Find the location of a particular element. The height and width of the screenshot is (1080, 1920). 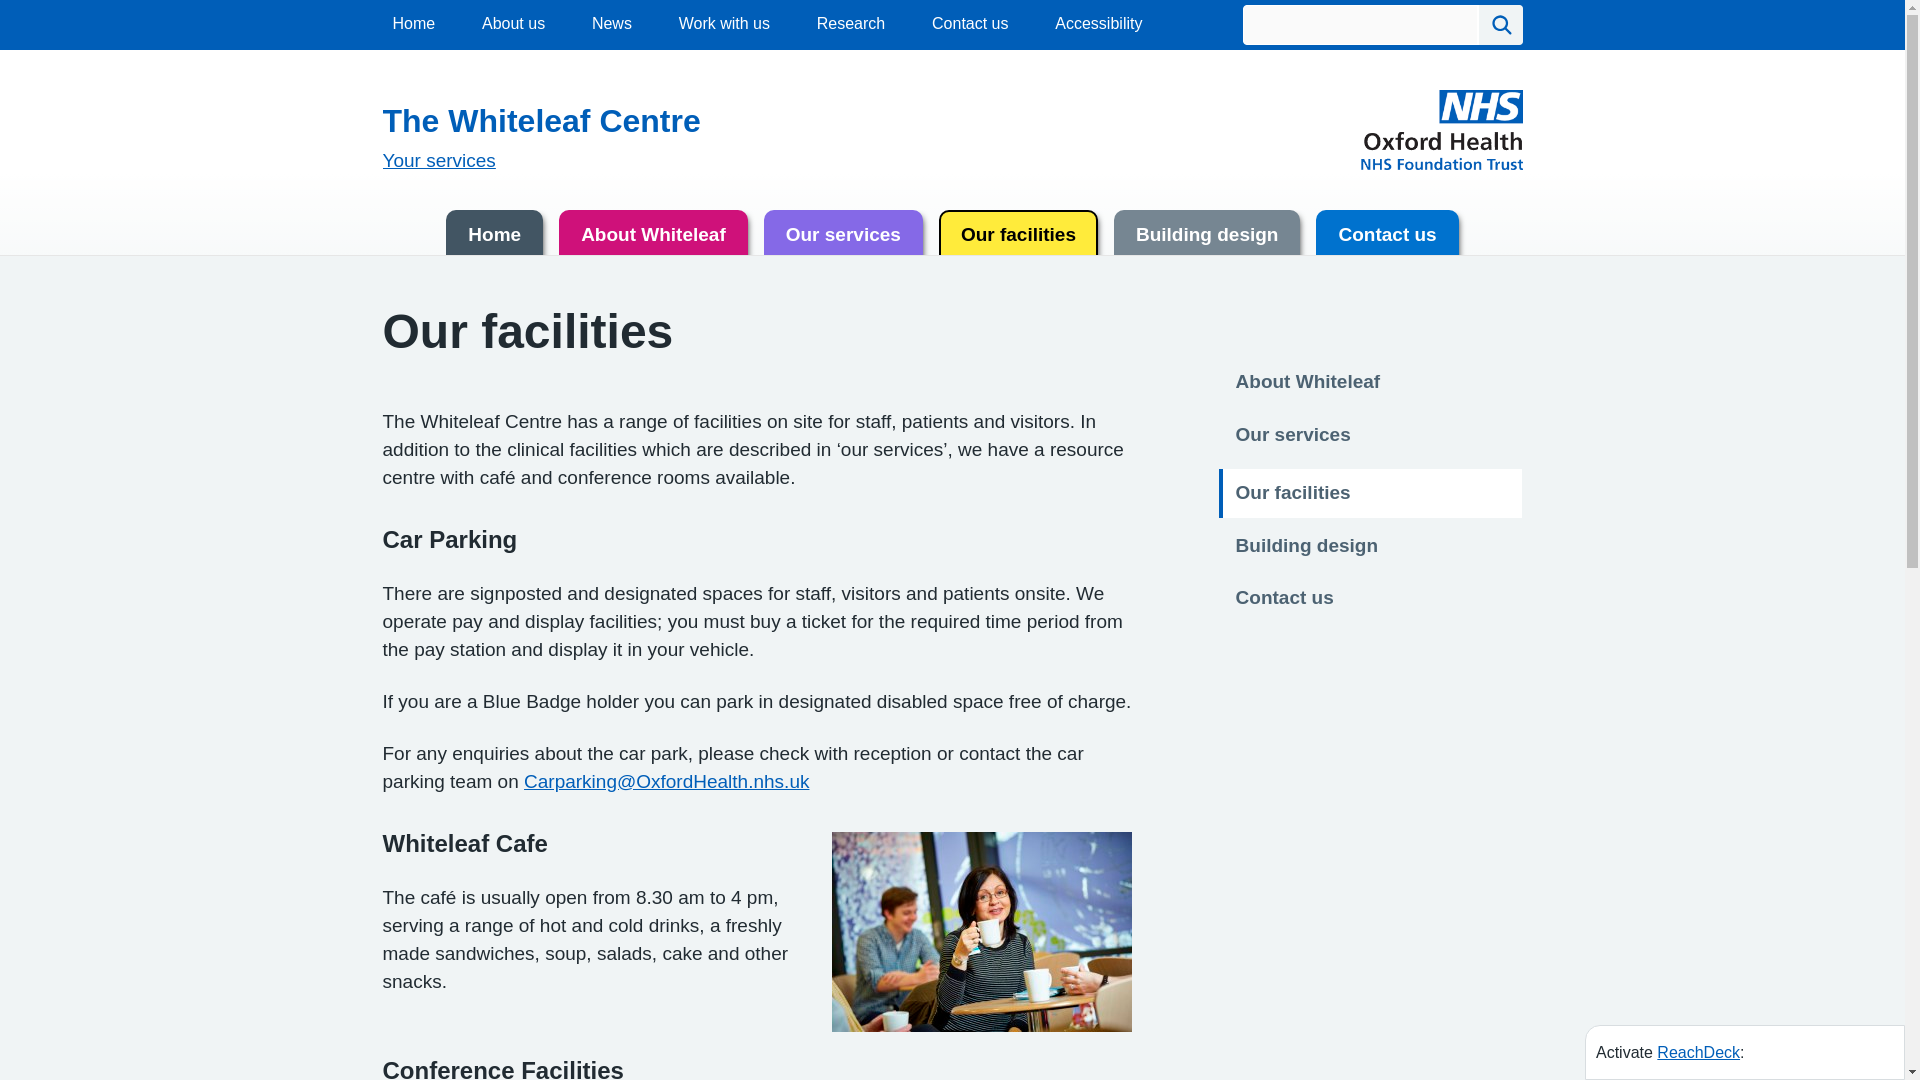

Our services is located at coordinates (844, 240).